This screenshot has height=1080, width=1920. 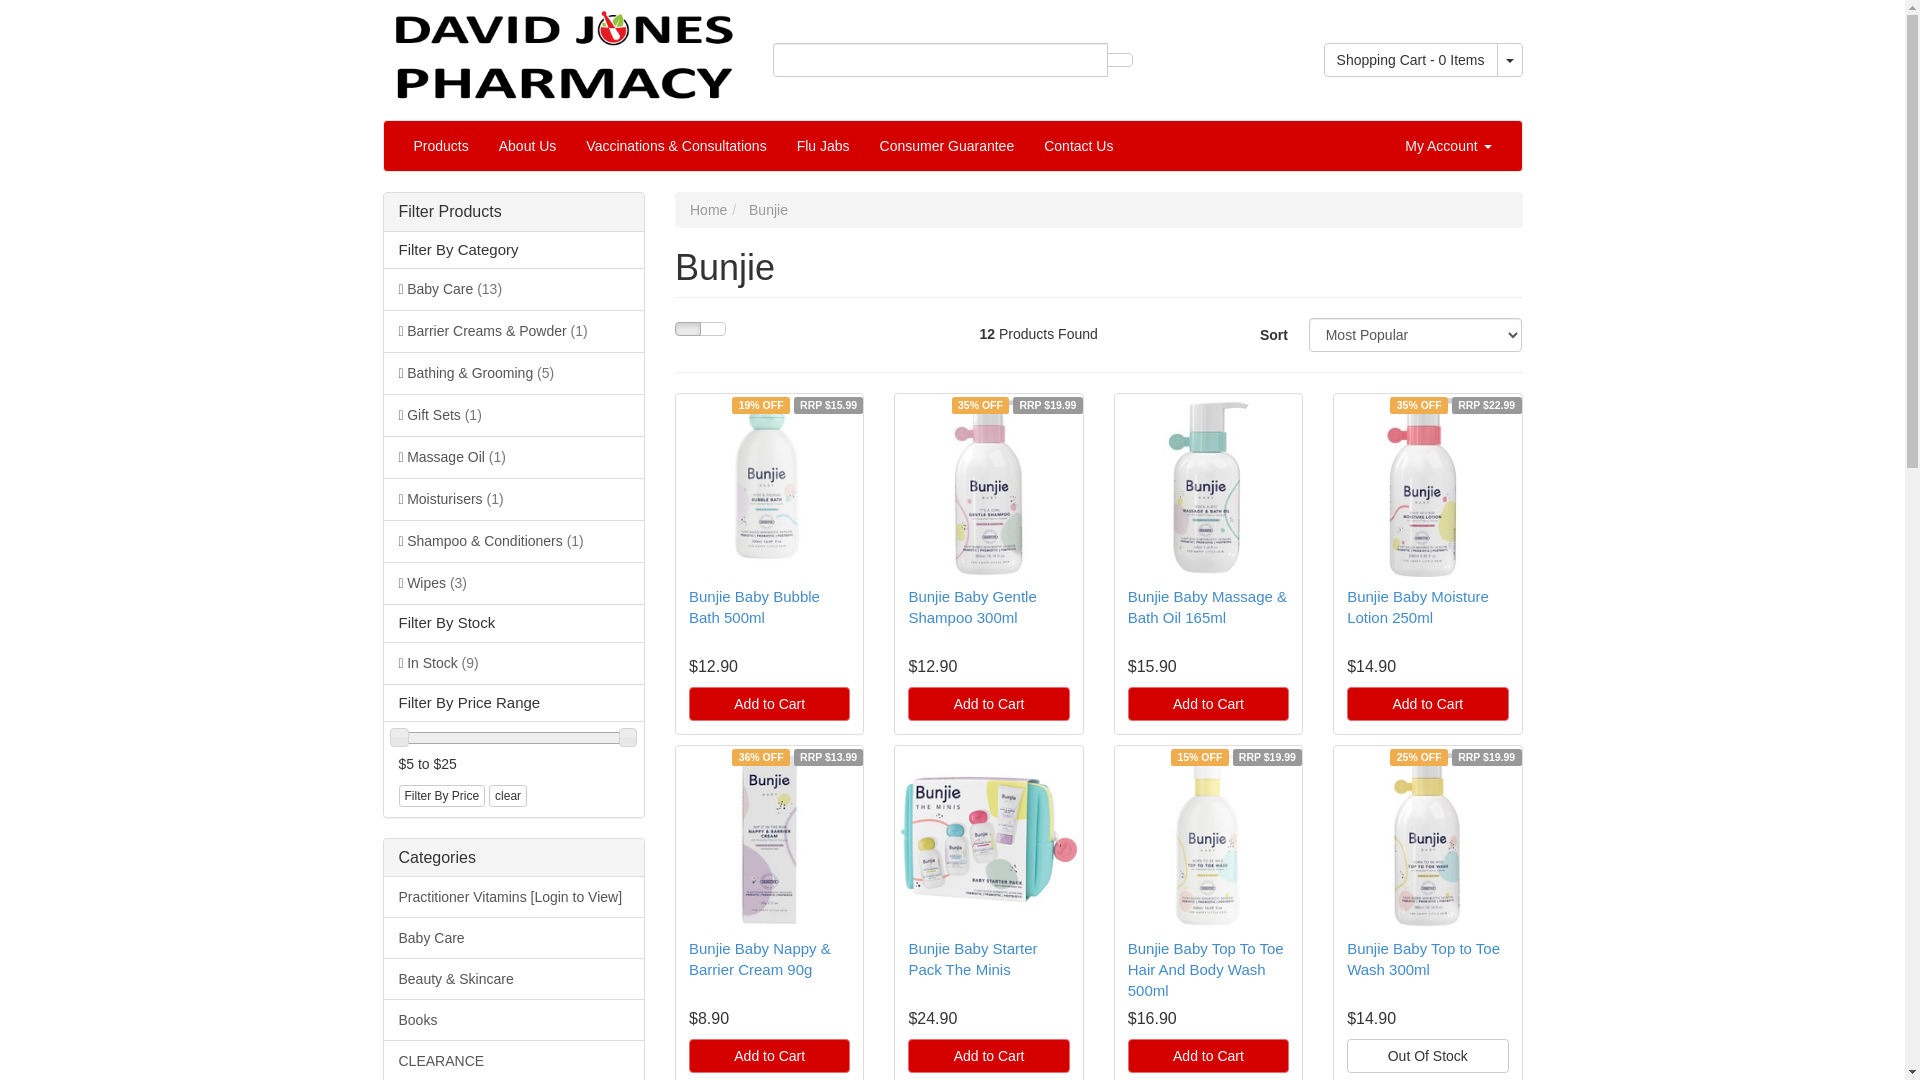 I want to click on Wipes (3), so click(x=514, y=583).